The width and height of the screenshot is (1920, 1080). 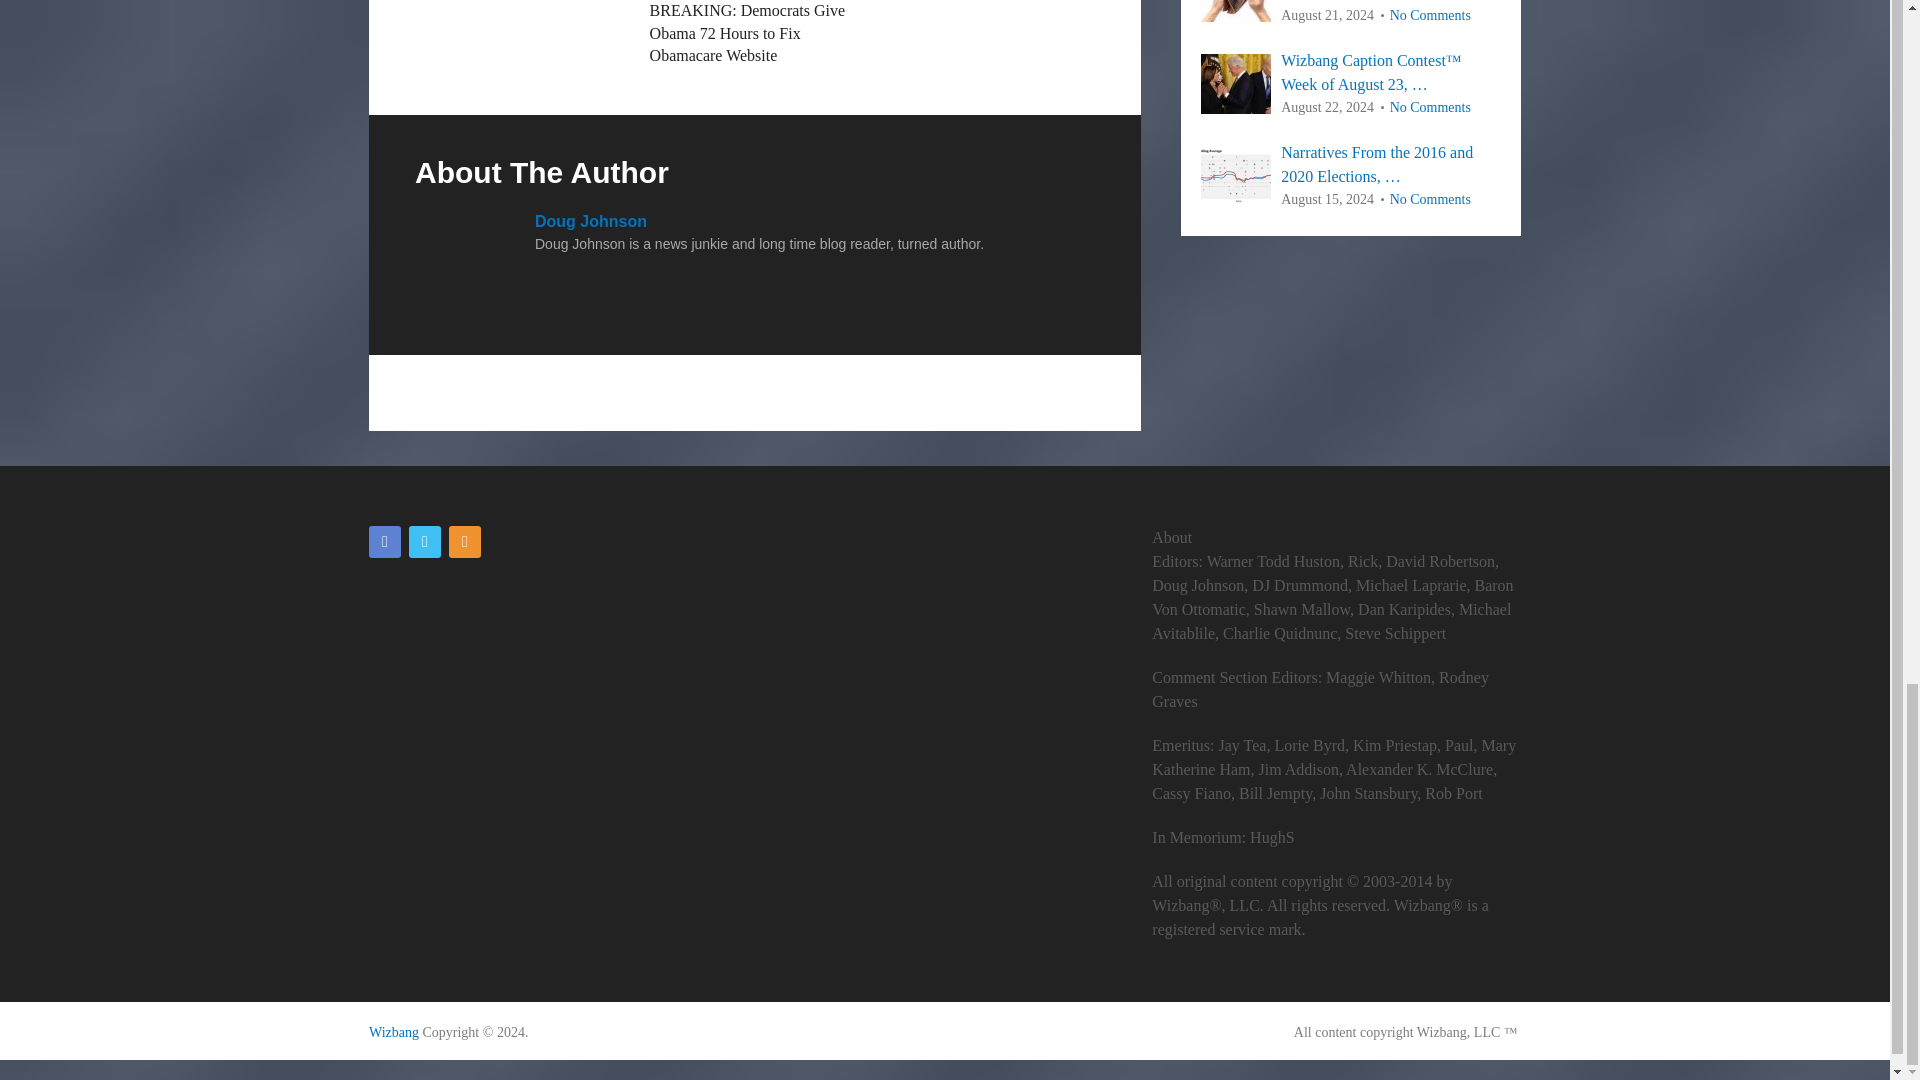 I want to click on Doug Johnson, so click(x=591, y=221).